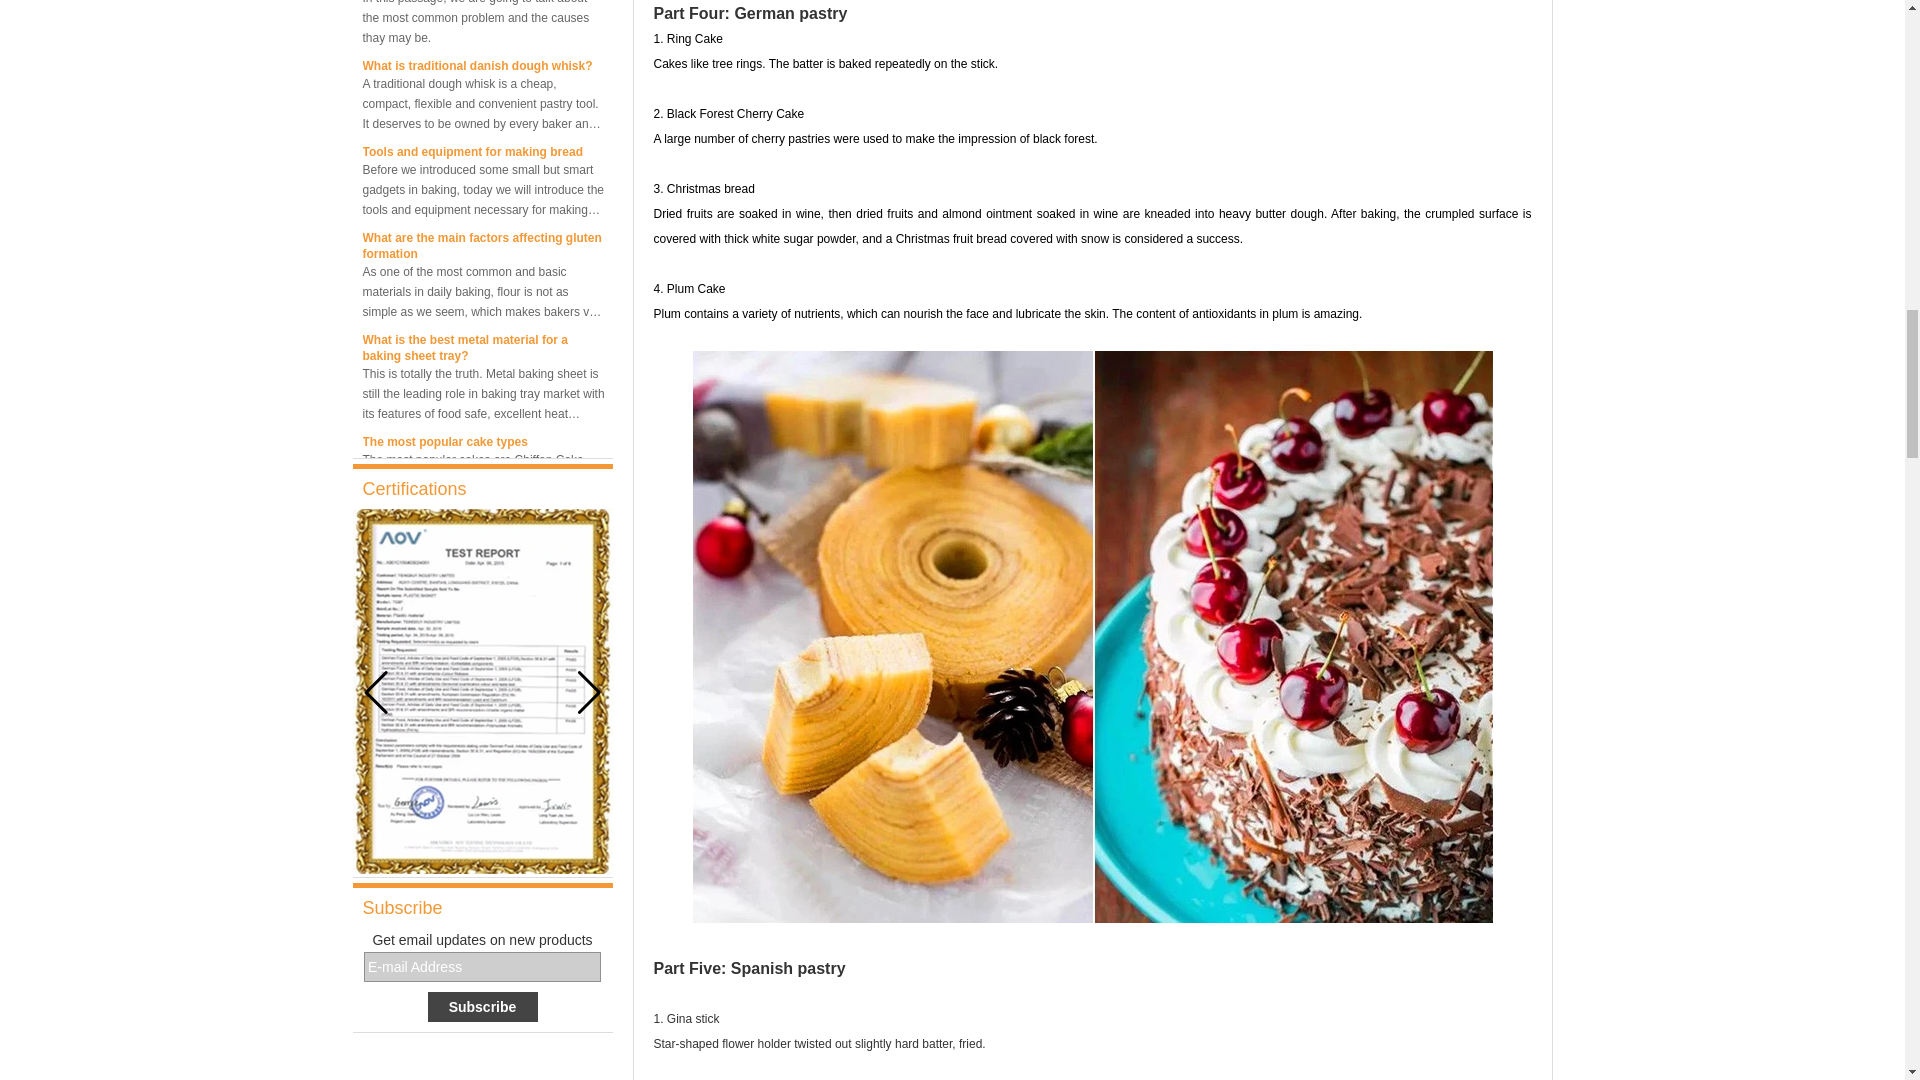 The image size is (1920, 1080). Describe the element at coordinates (482, 1006) in the screenshot. I see `Subscribe` at that location.